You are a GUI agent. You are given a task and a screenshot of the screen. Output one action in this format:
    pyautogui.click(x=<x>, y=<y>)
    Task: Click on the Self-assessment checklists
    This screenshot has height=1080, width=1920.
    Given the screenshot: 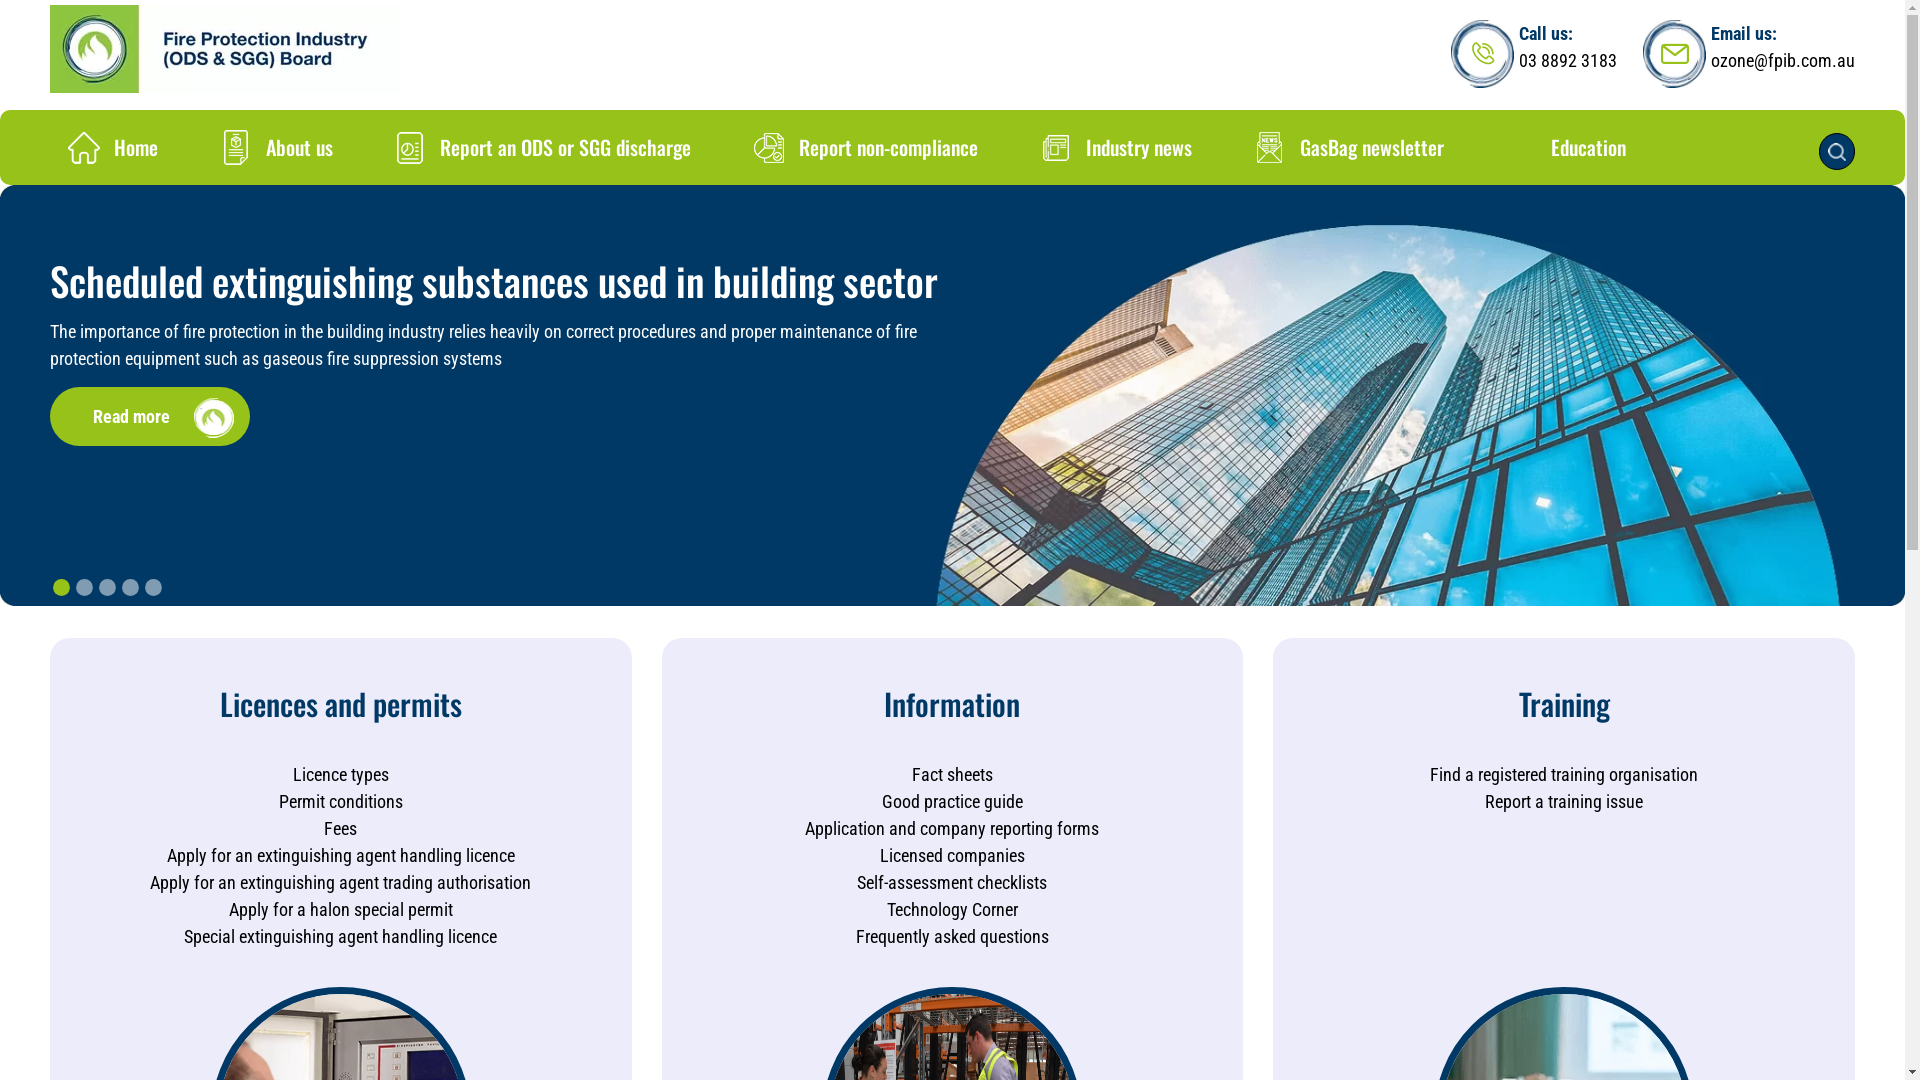 What is the action you would take?
    pyautogui.click(x=952, y=882)
    